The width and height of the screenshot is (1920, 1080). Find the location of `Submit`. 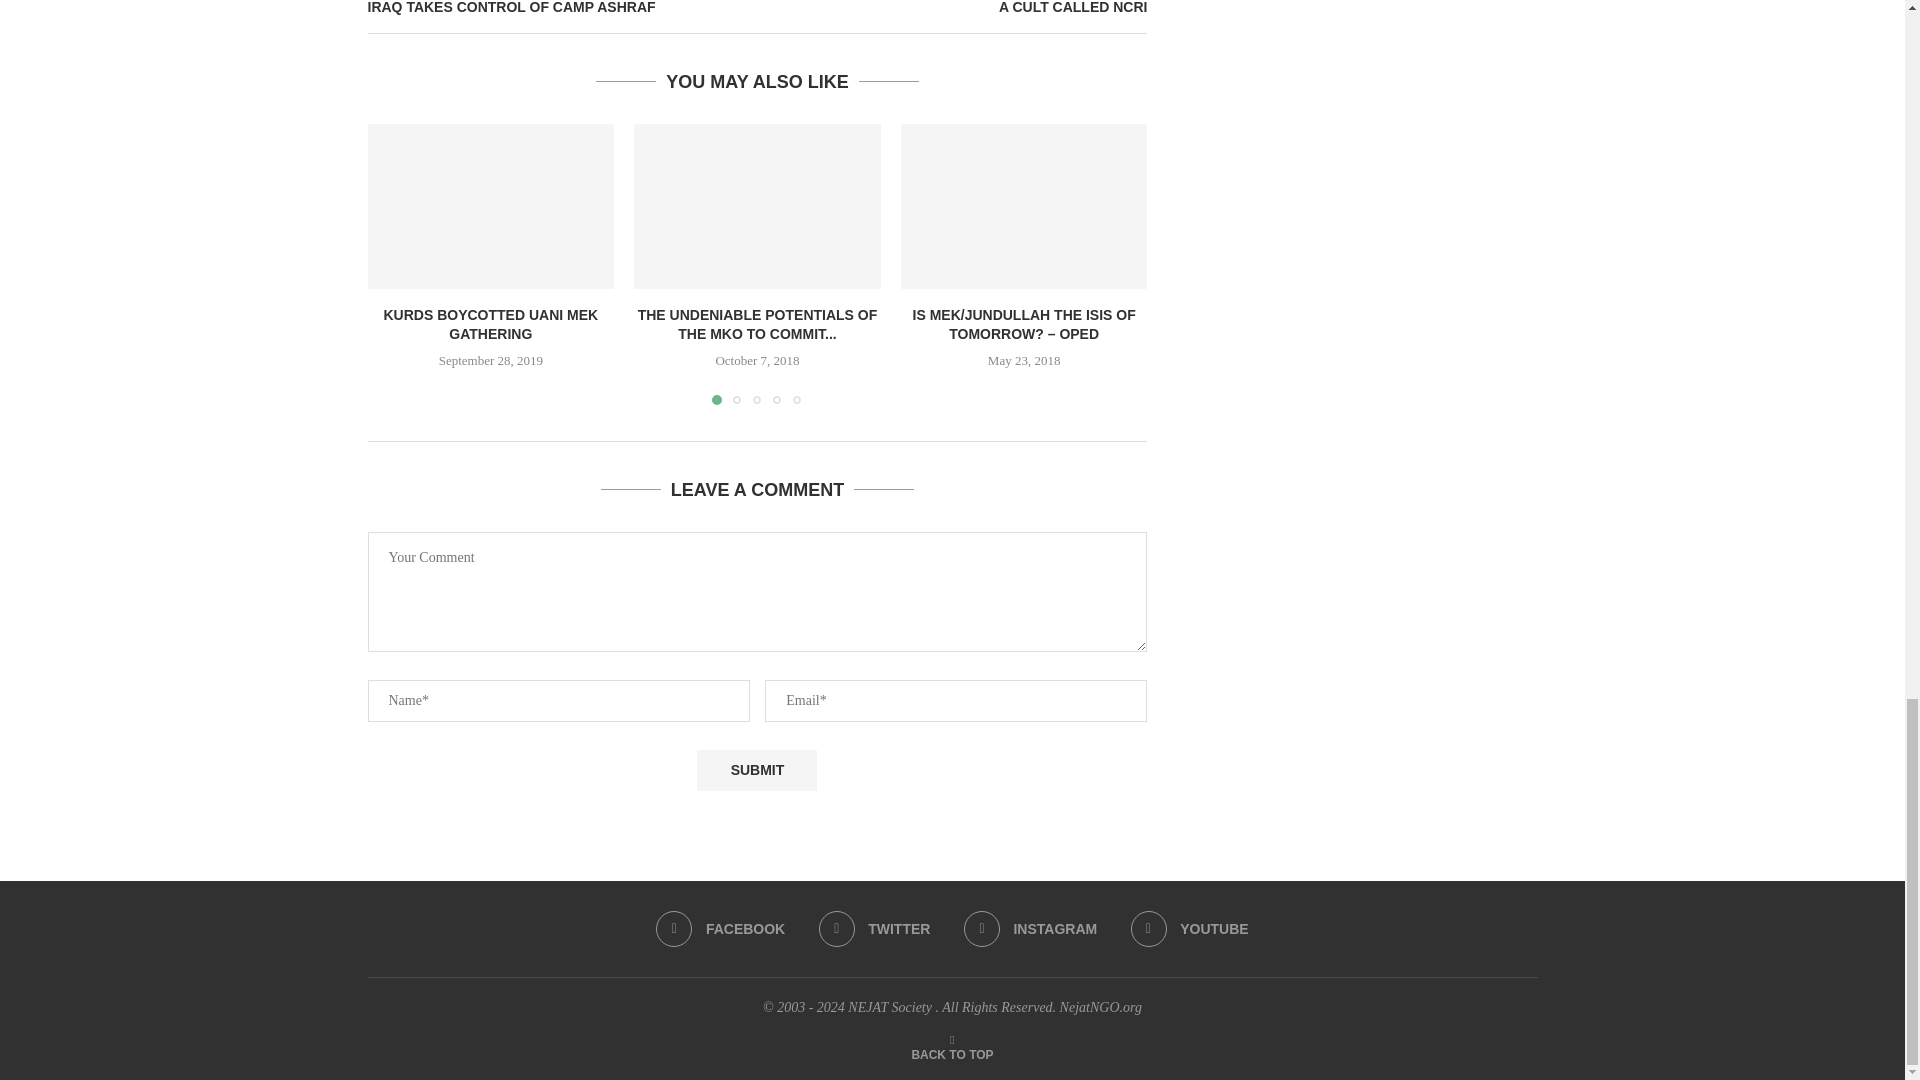

Submit is located at coordinates (756, 770).